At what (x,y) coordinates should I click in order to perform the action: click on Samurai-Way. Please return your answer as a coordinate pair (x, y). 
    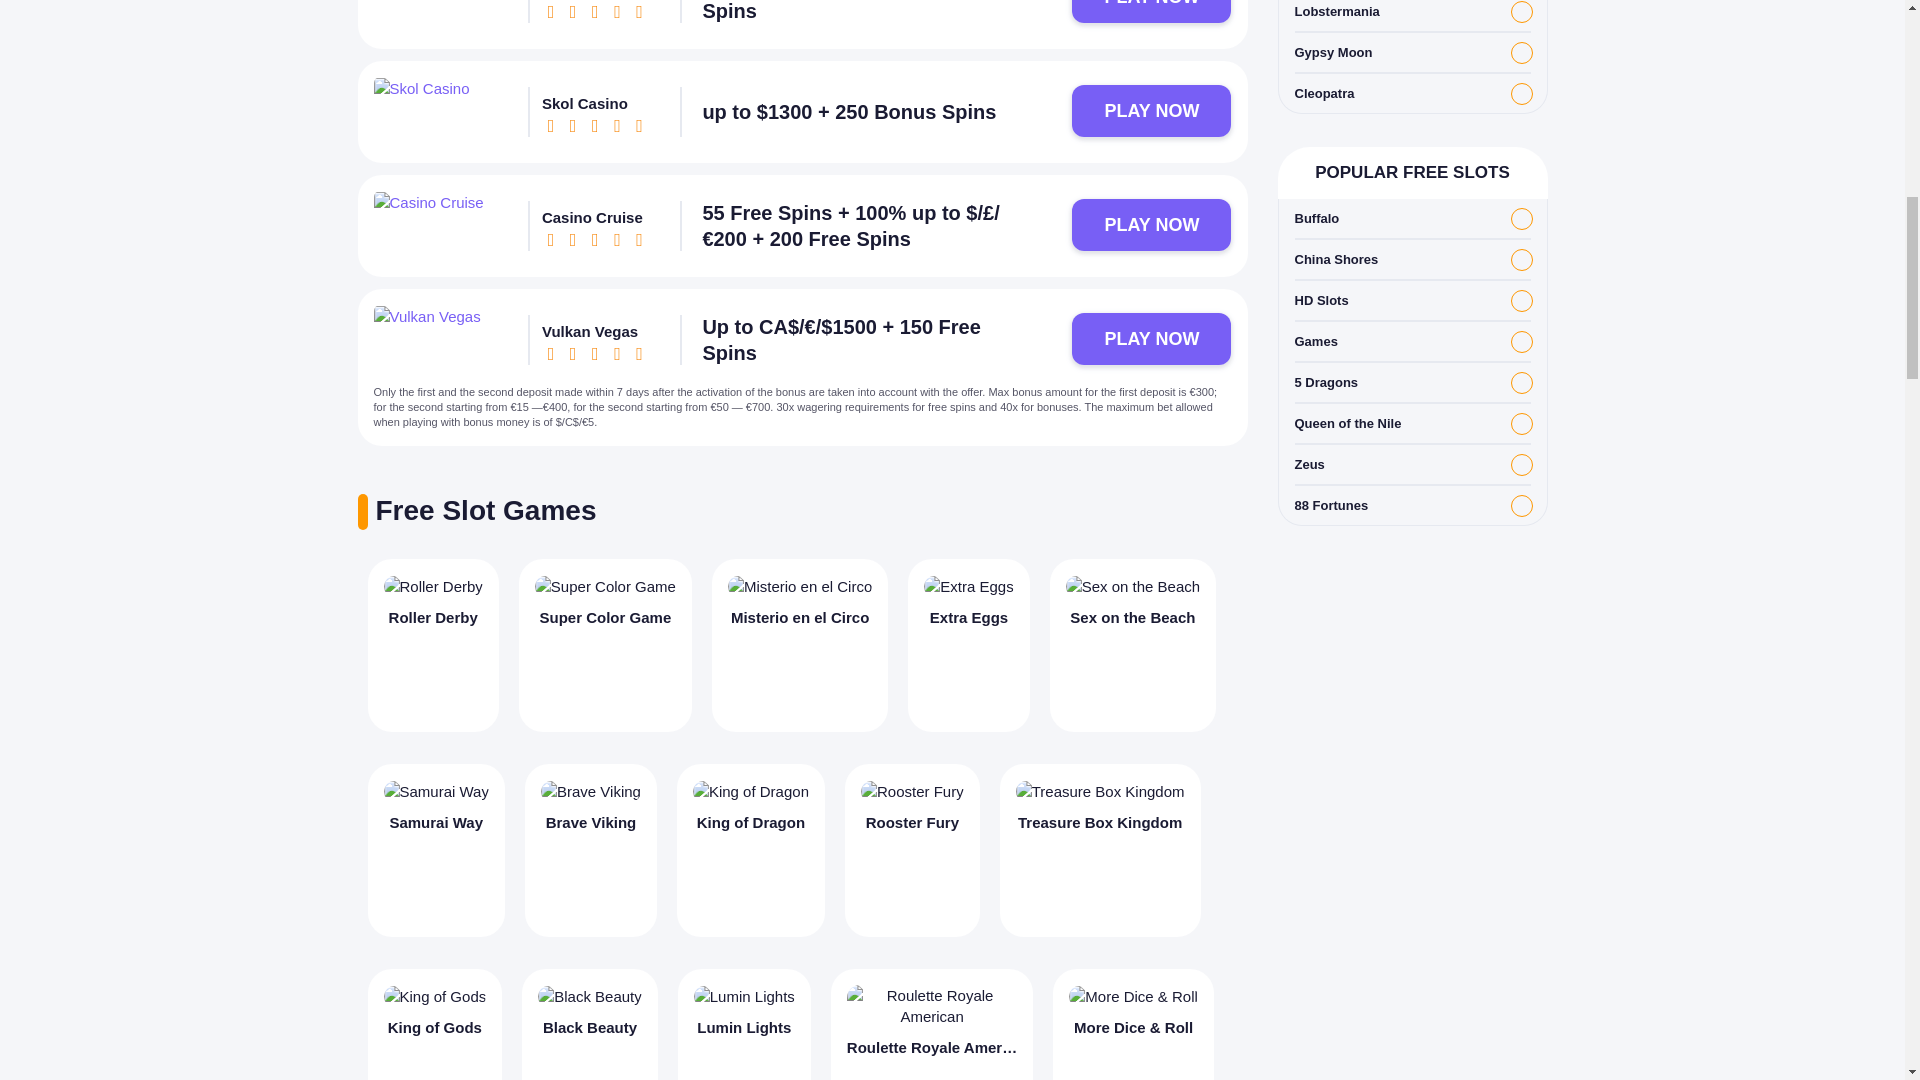
    Looking at the image, I should click on (436, 791).